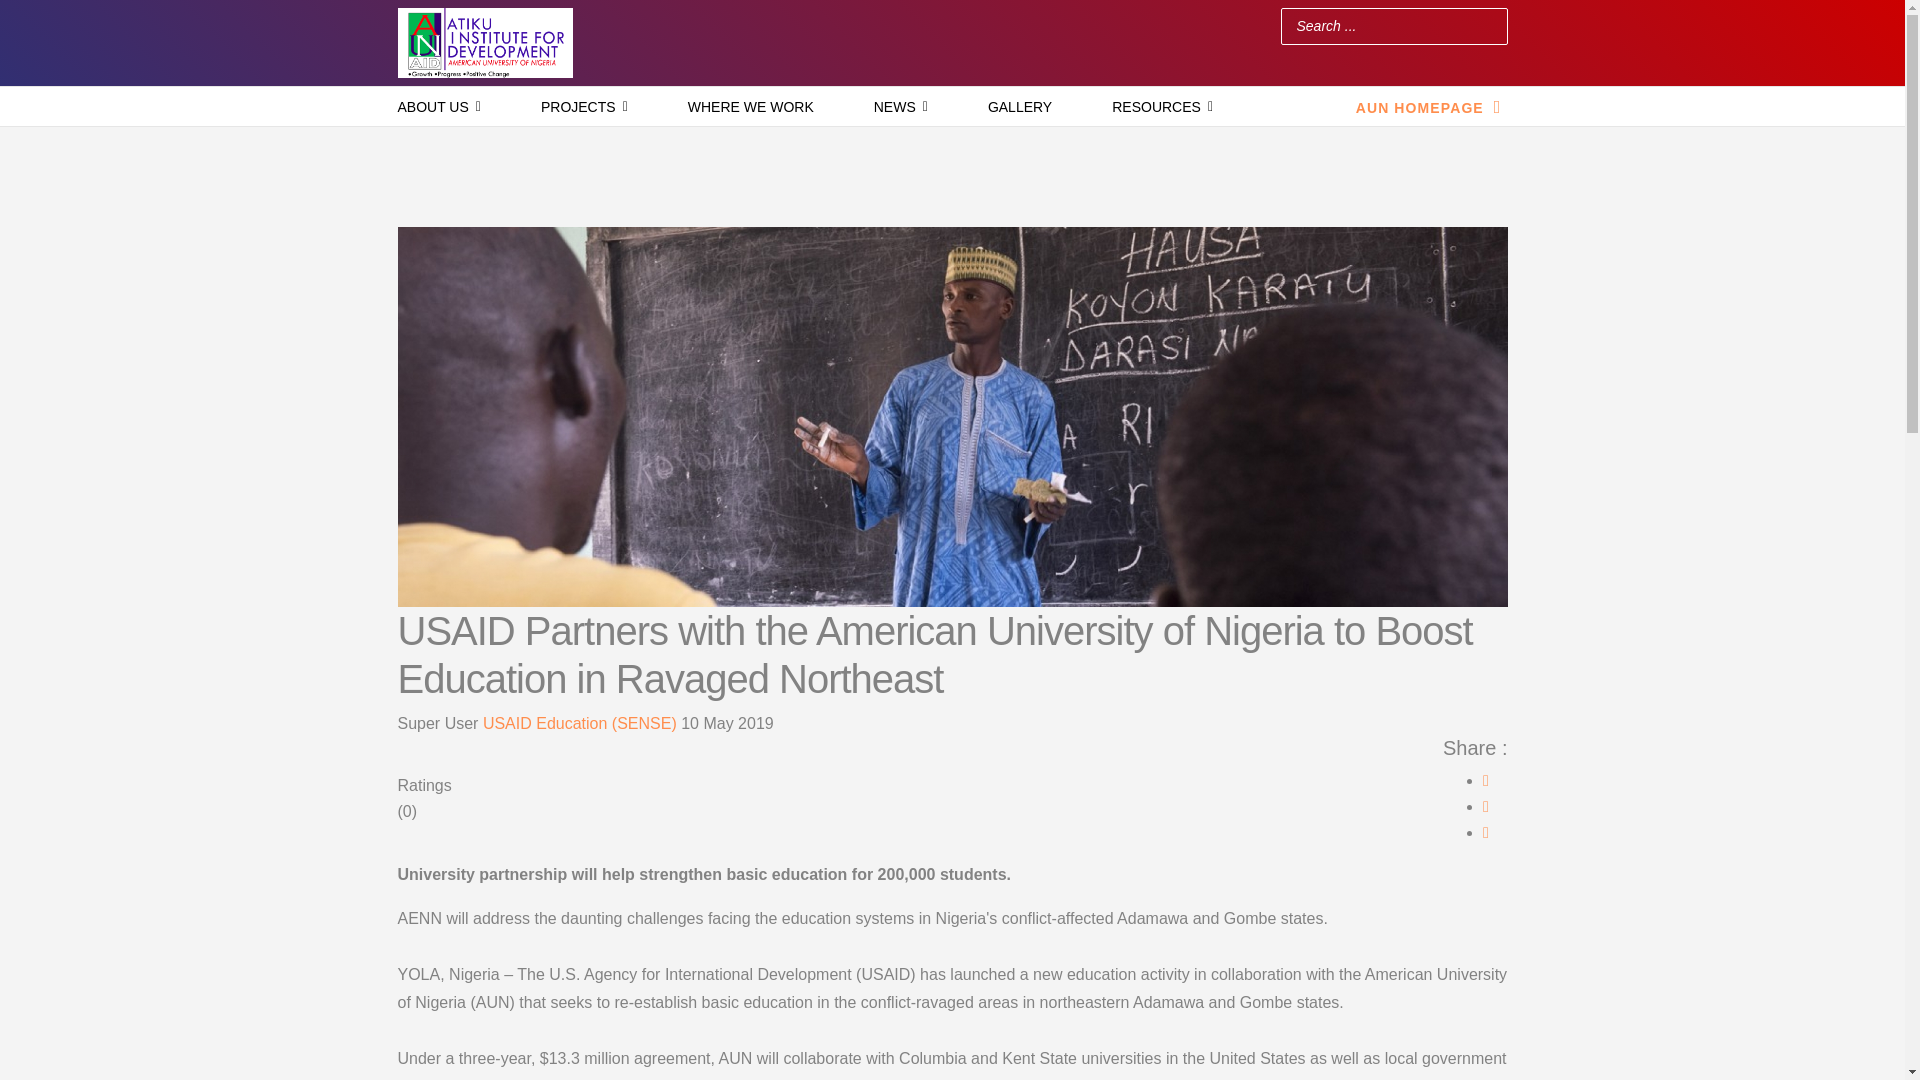  What do you see at coordinates (1020, 107) in the screenshot?
I see `GALLERY` at bounding box center [1020, 107].